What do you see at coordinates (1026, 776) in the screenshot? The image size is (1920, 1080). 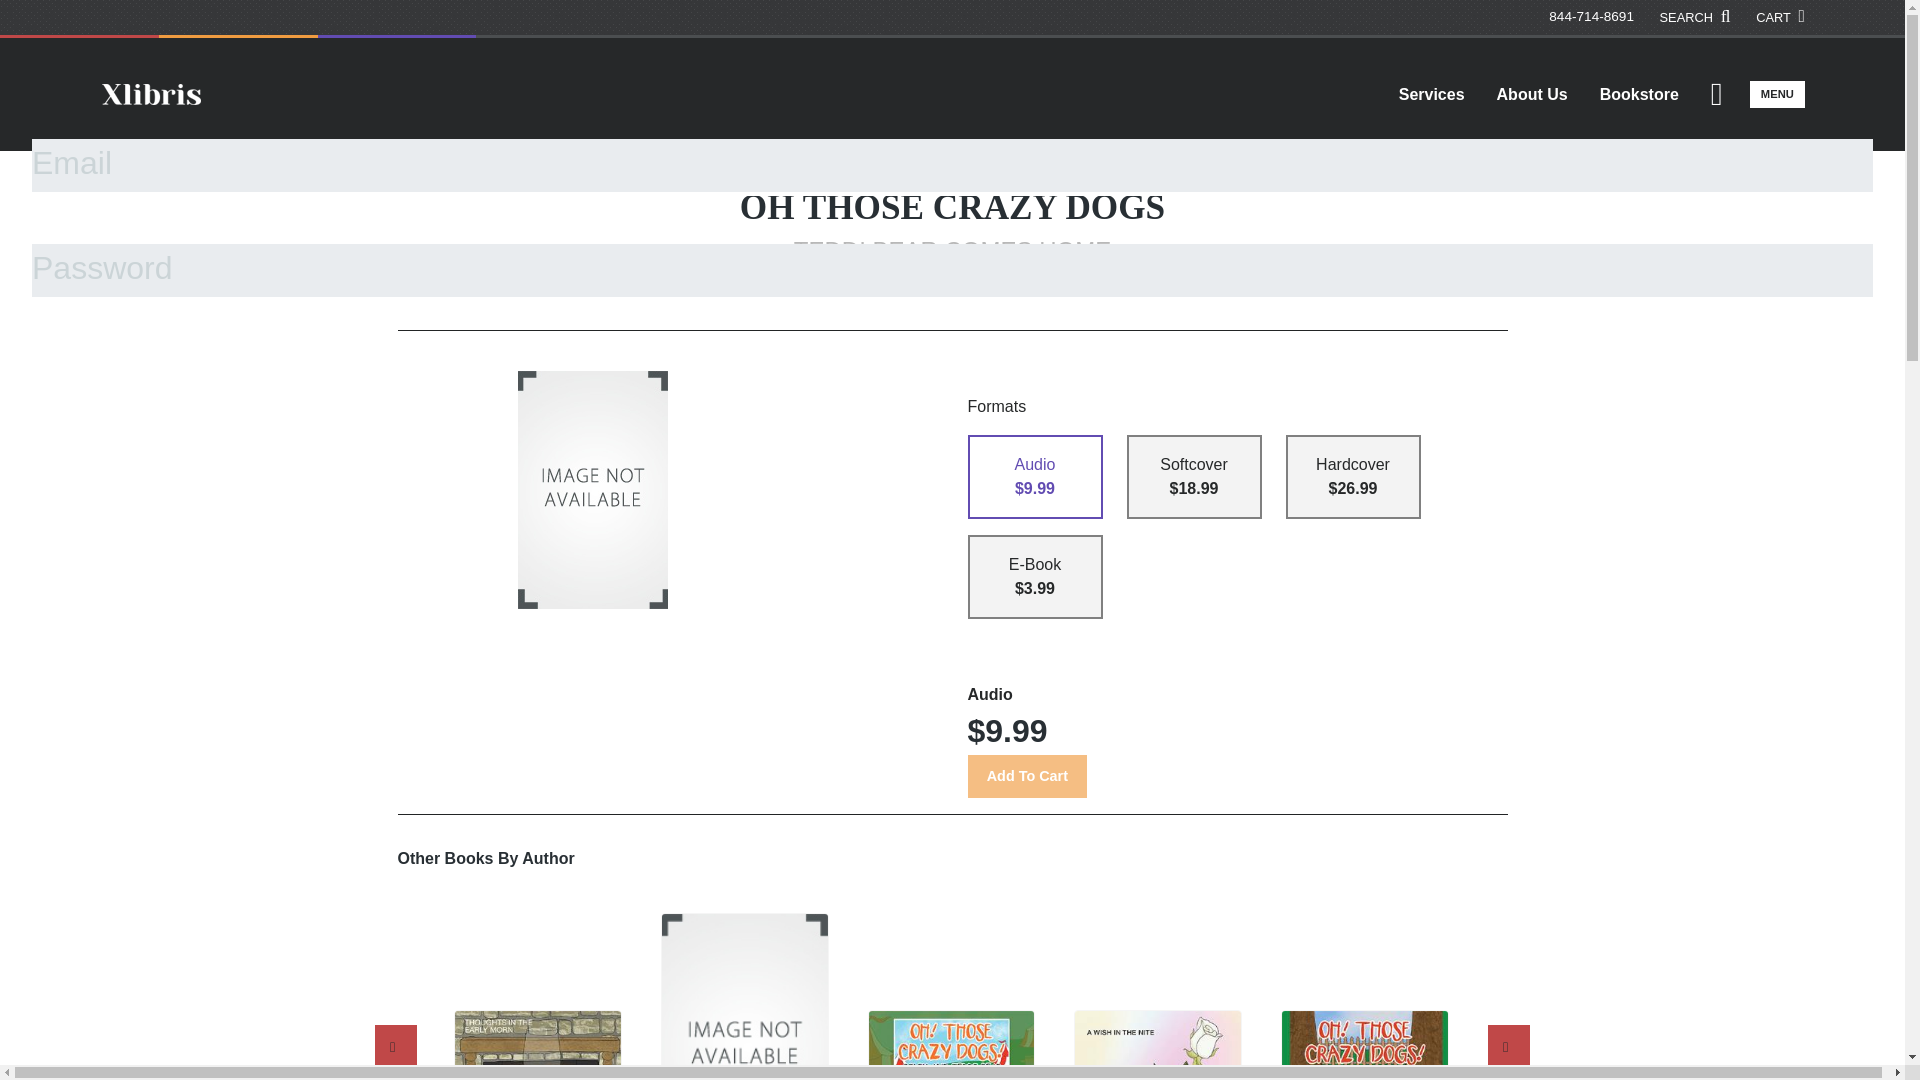 I see `Add To Cart` at bounding box center [1026, 776].